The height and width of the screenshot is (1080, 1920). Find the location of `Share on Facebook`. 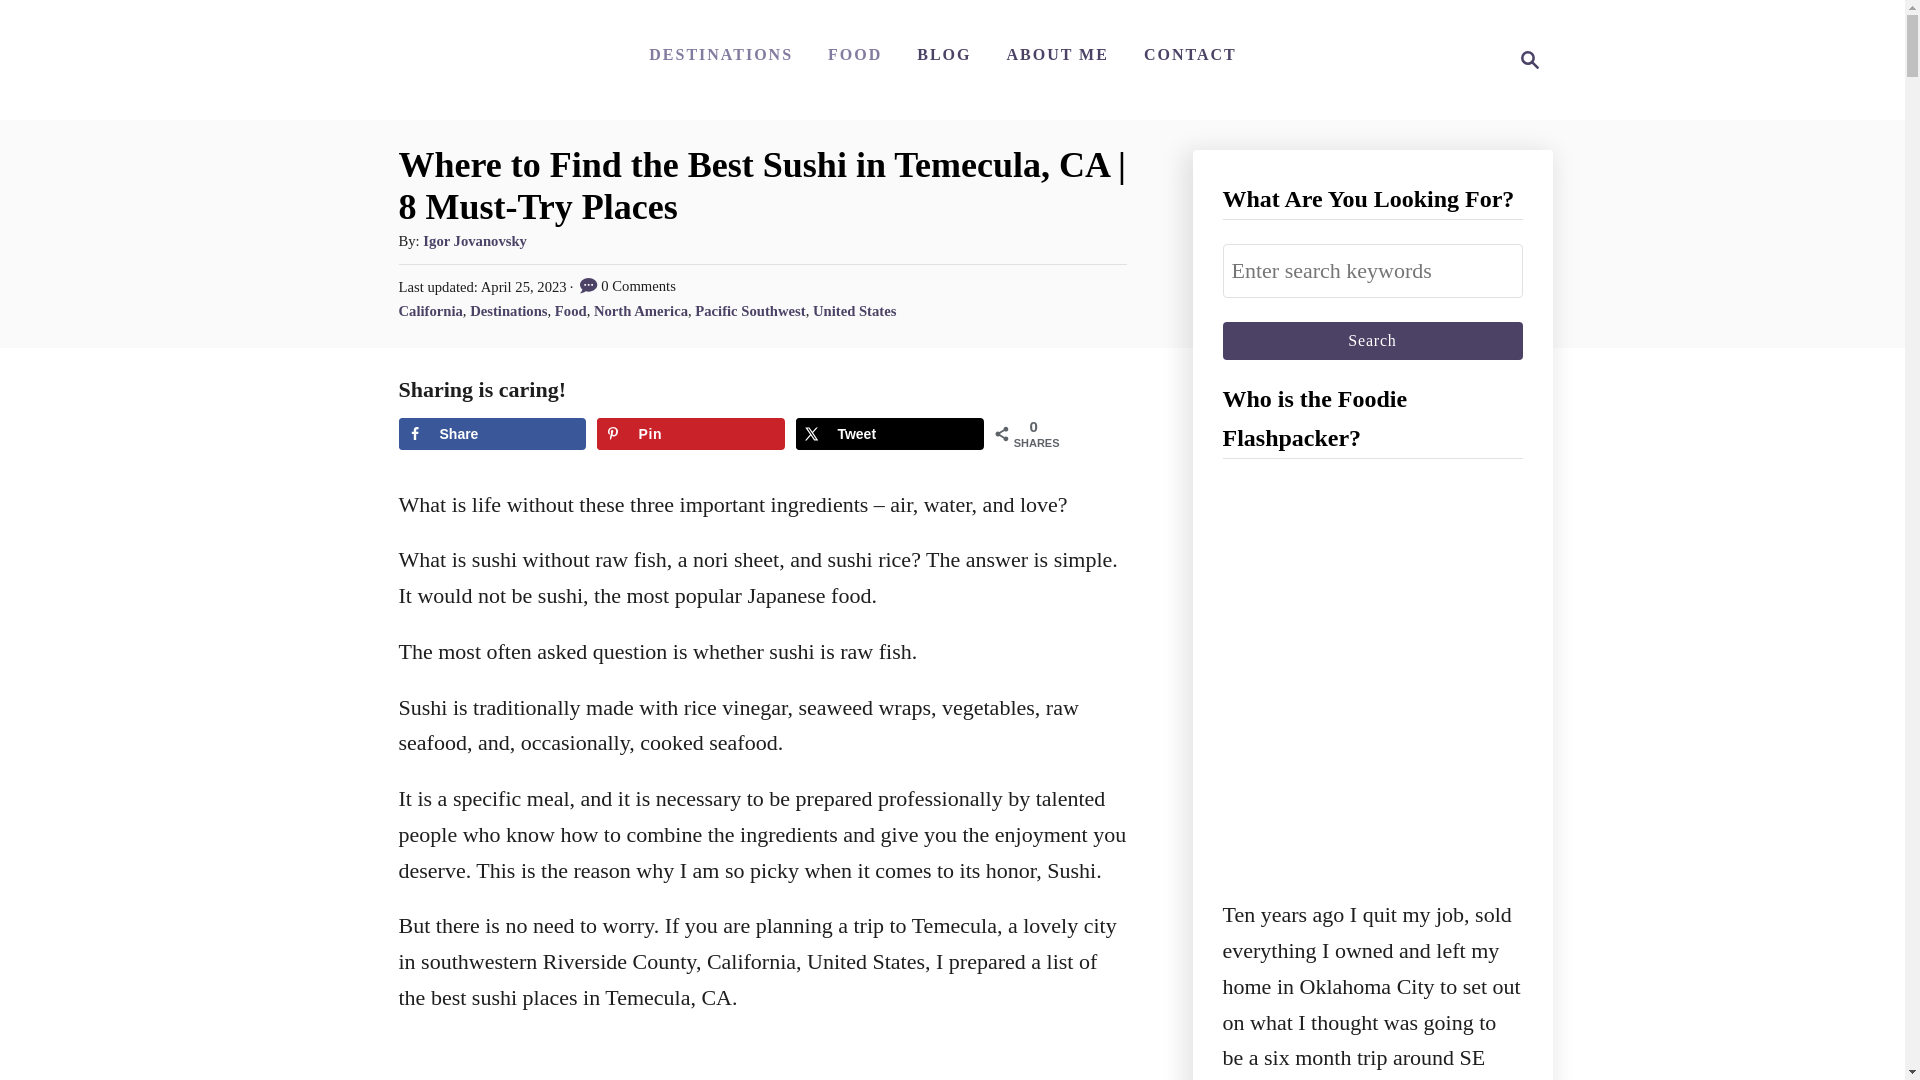

Share on Facebook is located at coordinates (1372, 271).